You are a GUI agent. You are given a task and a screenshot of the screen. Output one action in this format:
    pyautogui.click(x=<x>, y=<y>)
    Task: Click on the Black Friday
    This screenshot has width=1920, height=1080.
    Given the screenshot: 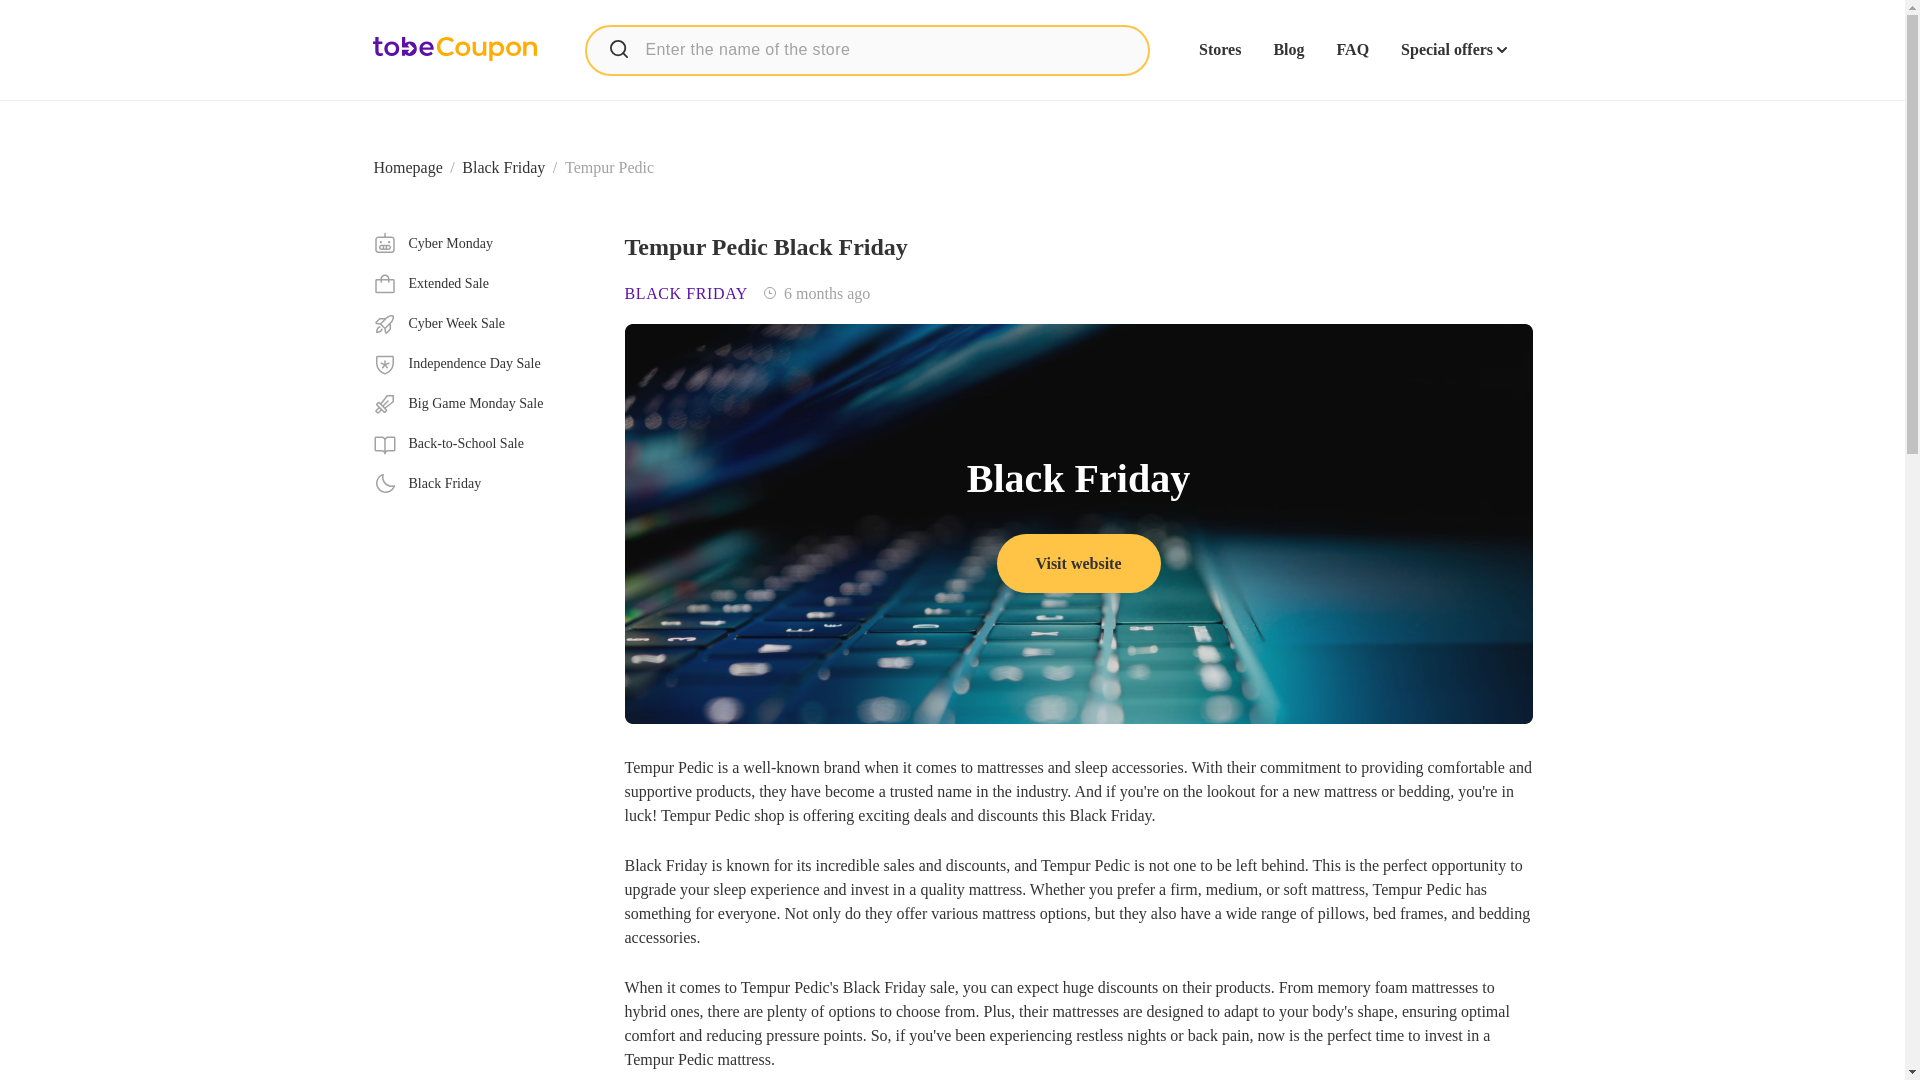 What is the action you would take?
    pyautogui.click(x=504, y=167)
    